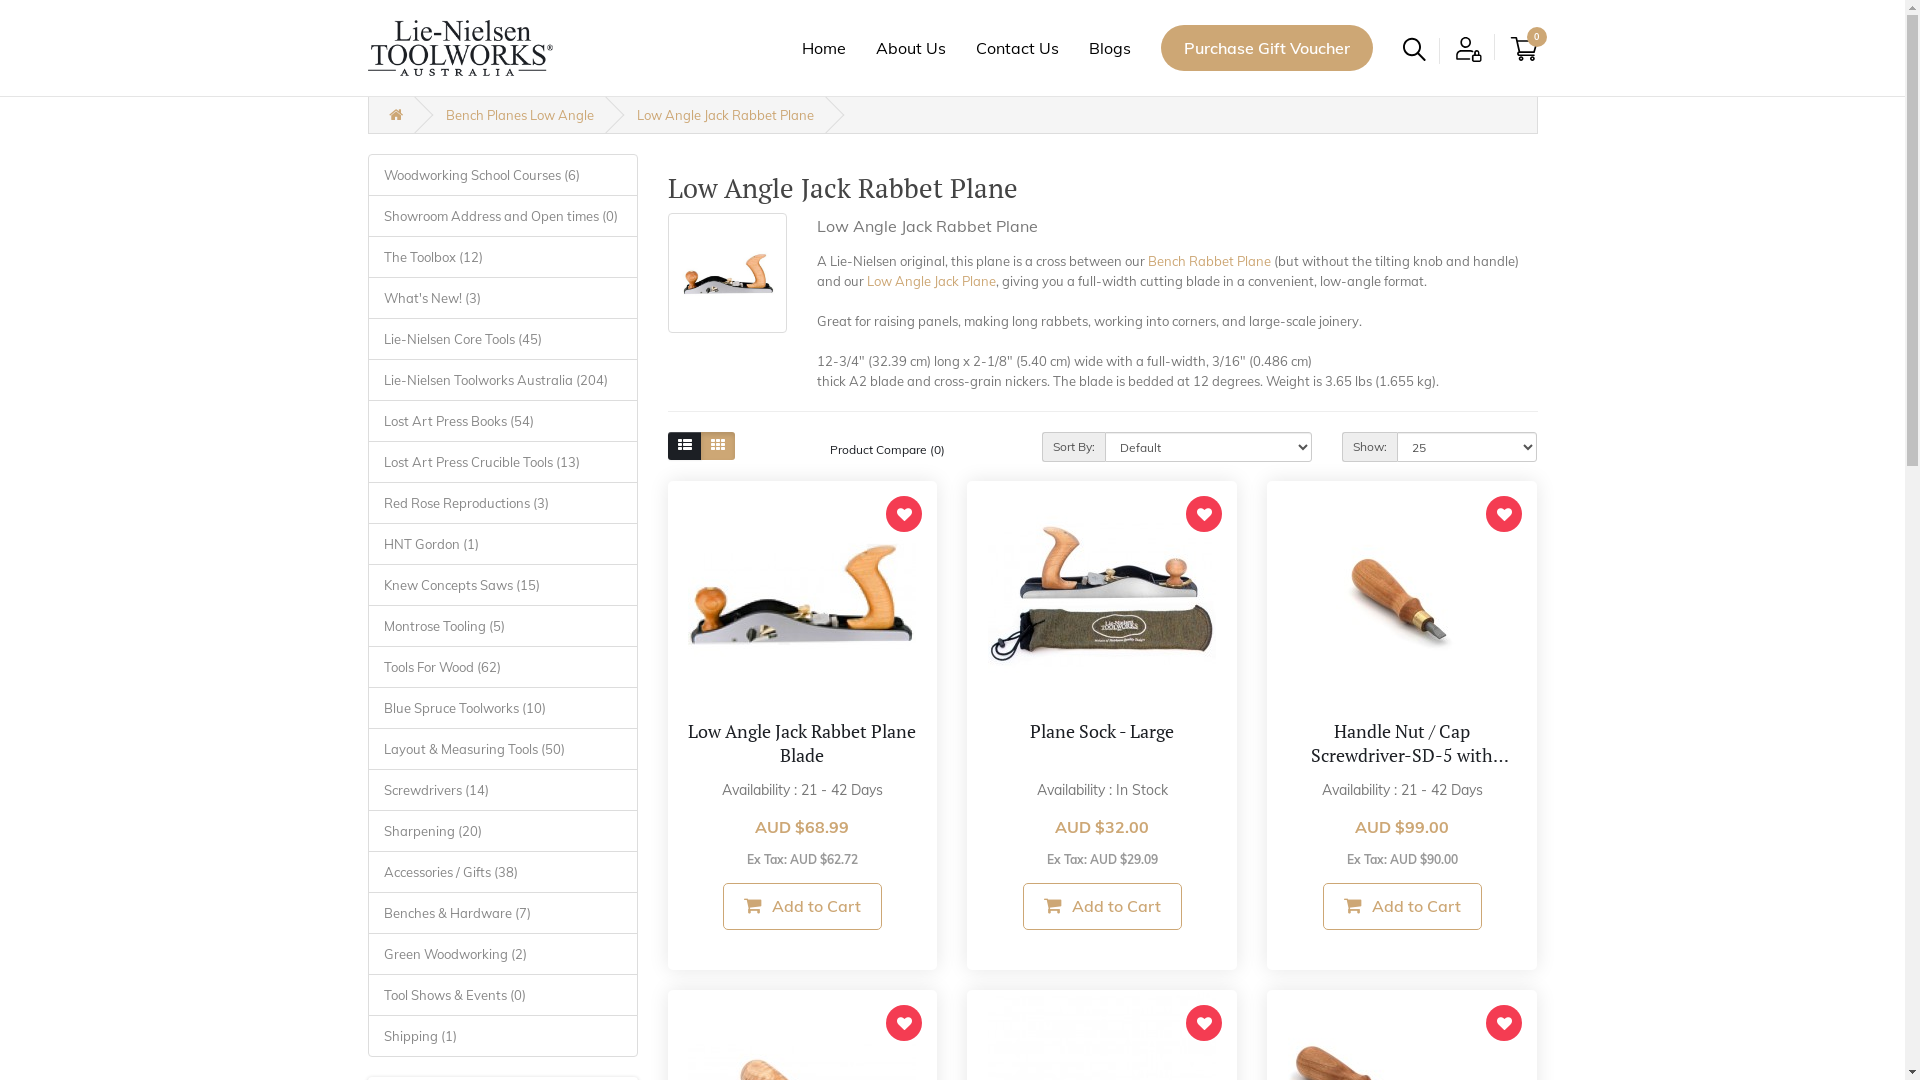  Describe the element at coordinates (503, 1035) in the screenshot. I see `Shipping (1)` at that location.